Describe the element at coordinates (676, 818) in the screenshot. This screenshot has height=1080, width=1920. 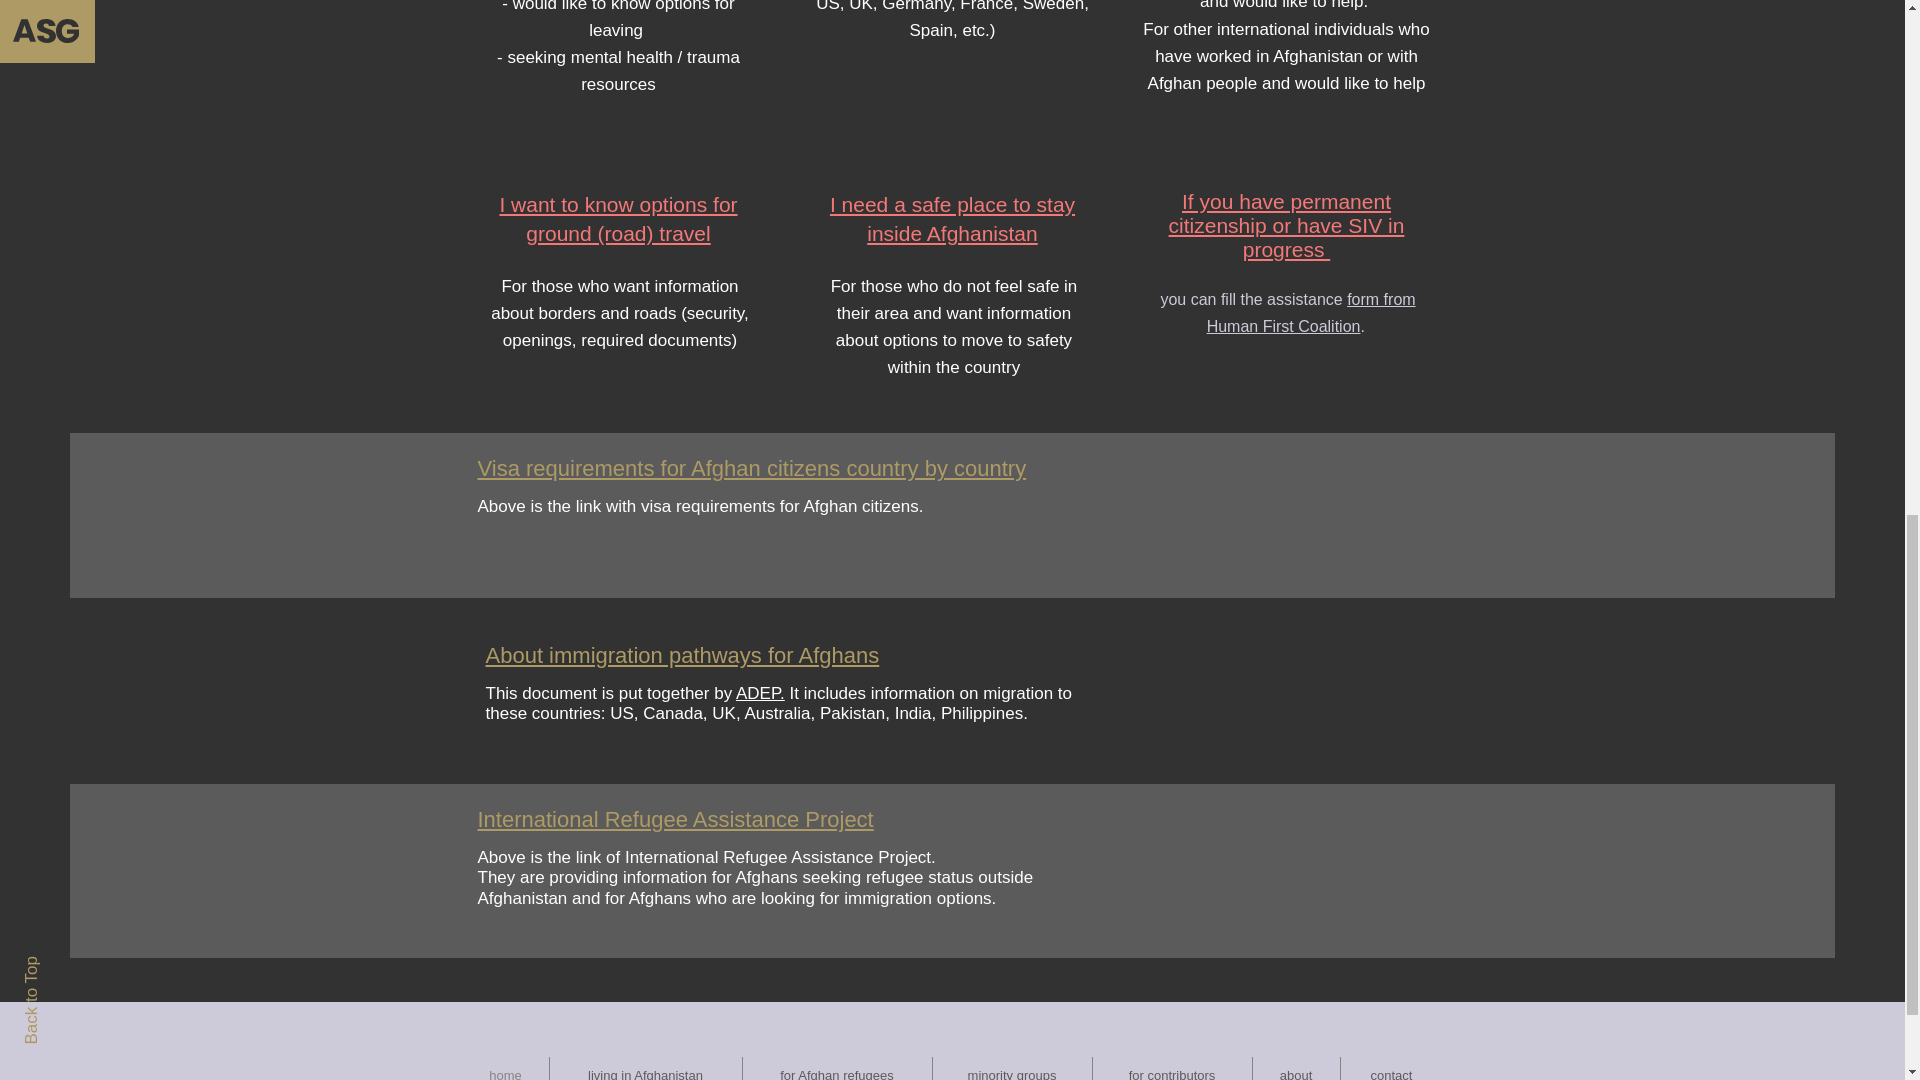
I see `International Refugee Assistance Project` at that location.